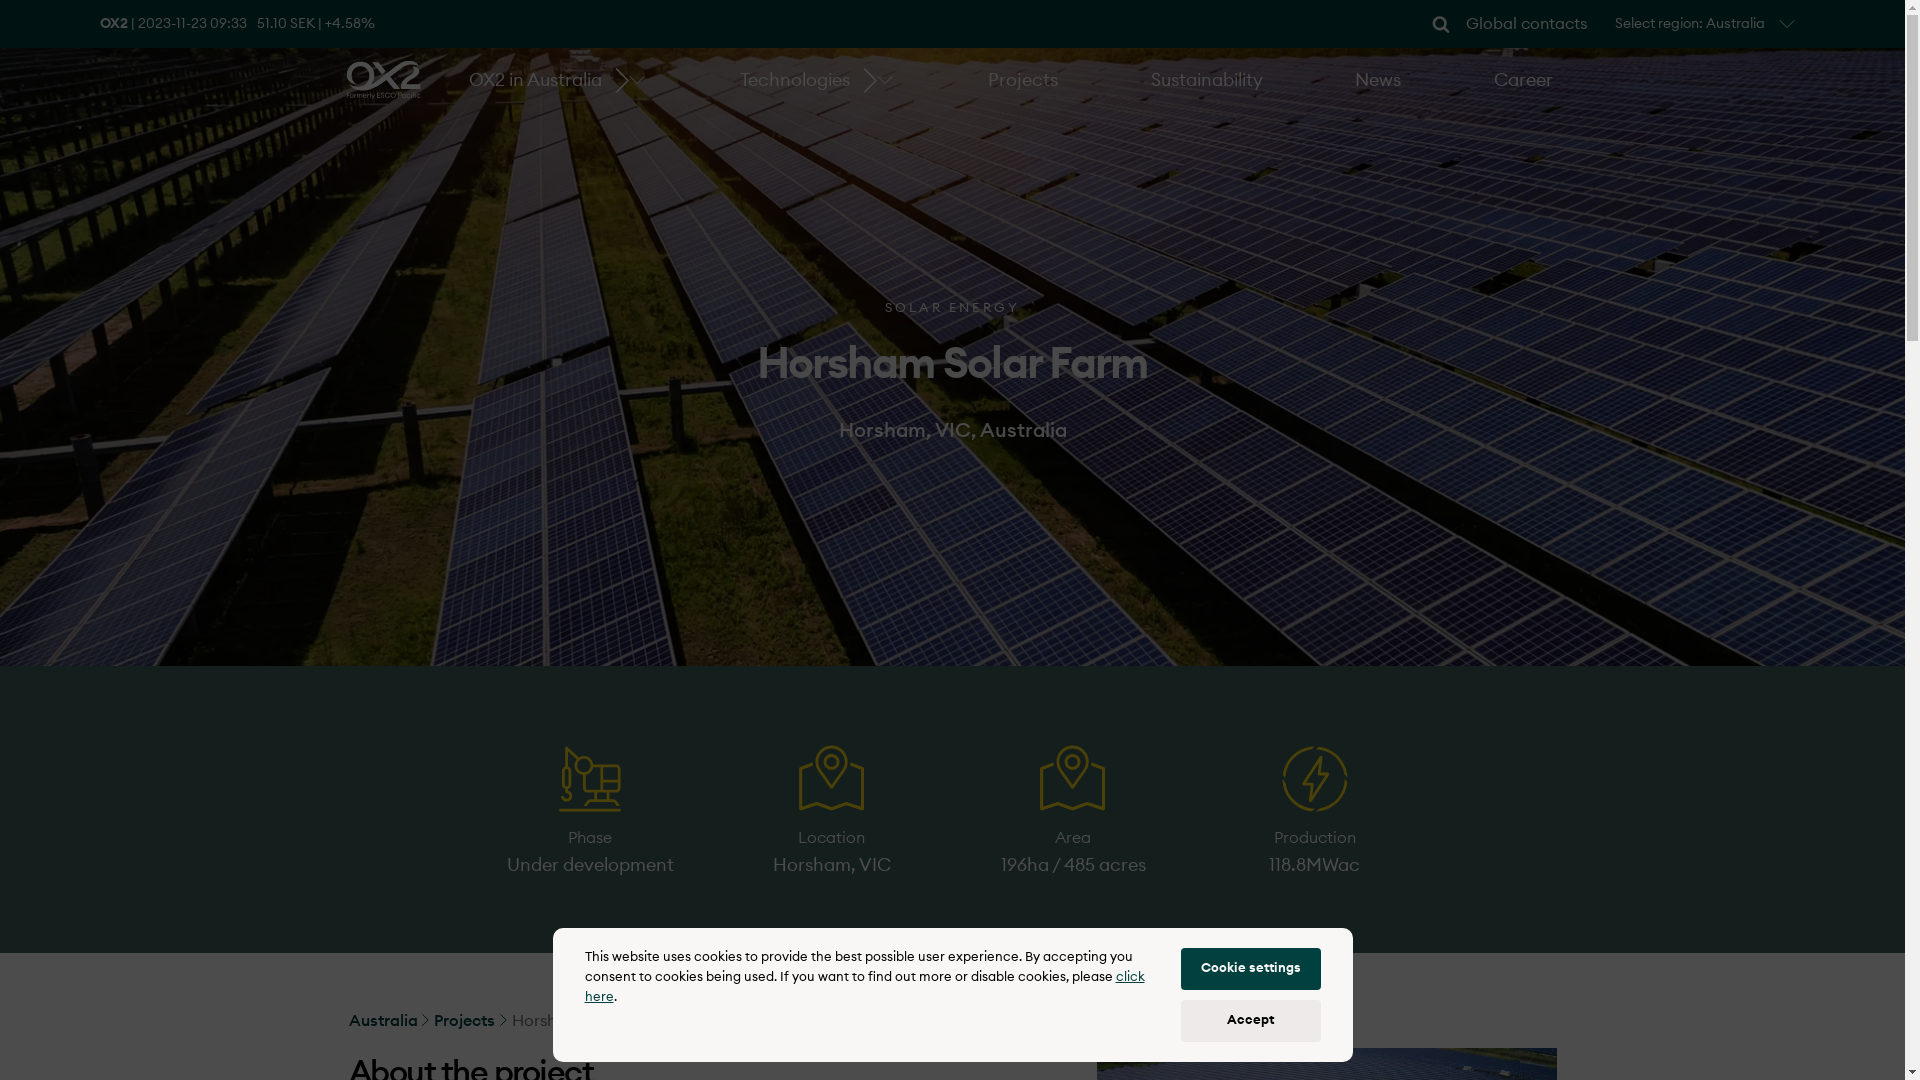  What do you see at coordinates (1022, 80) in the screenshot?
I see `Projects` at bounding box center [1022, 80].